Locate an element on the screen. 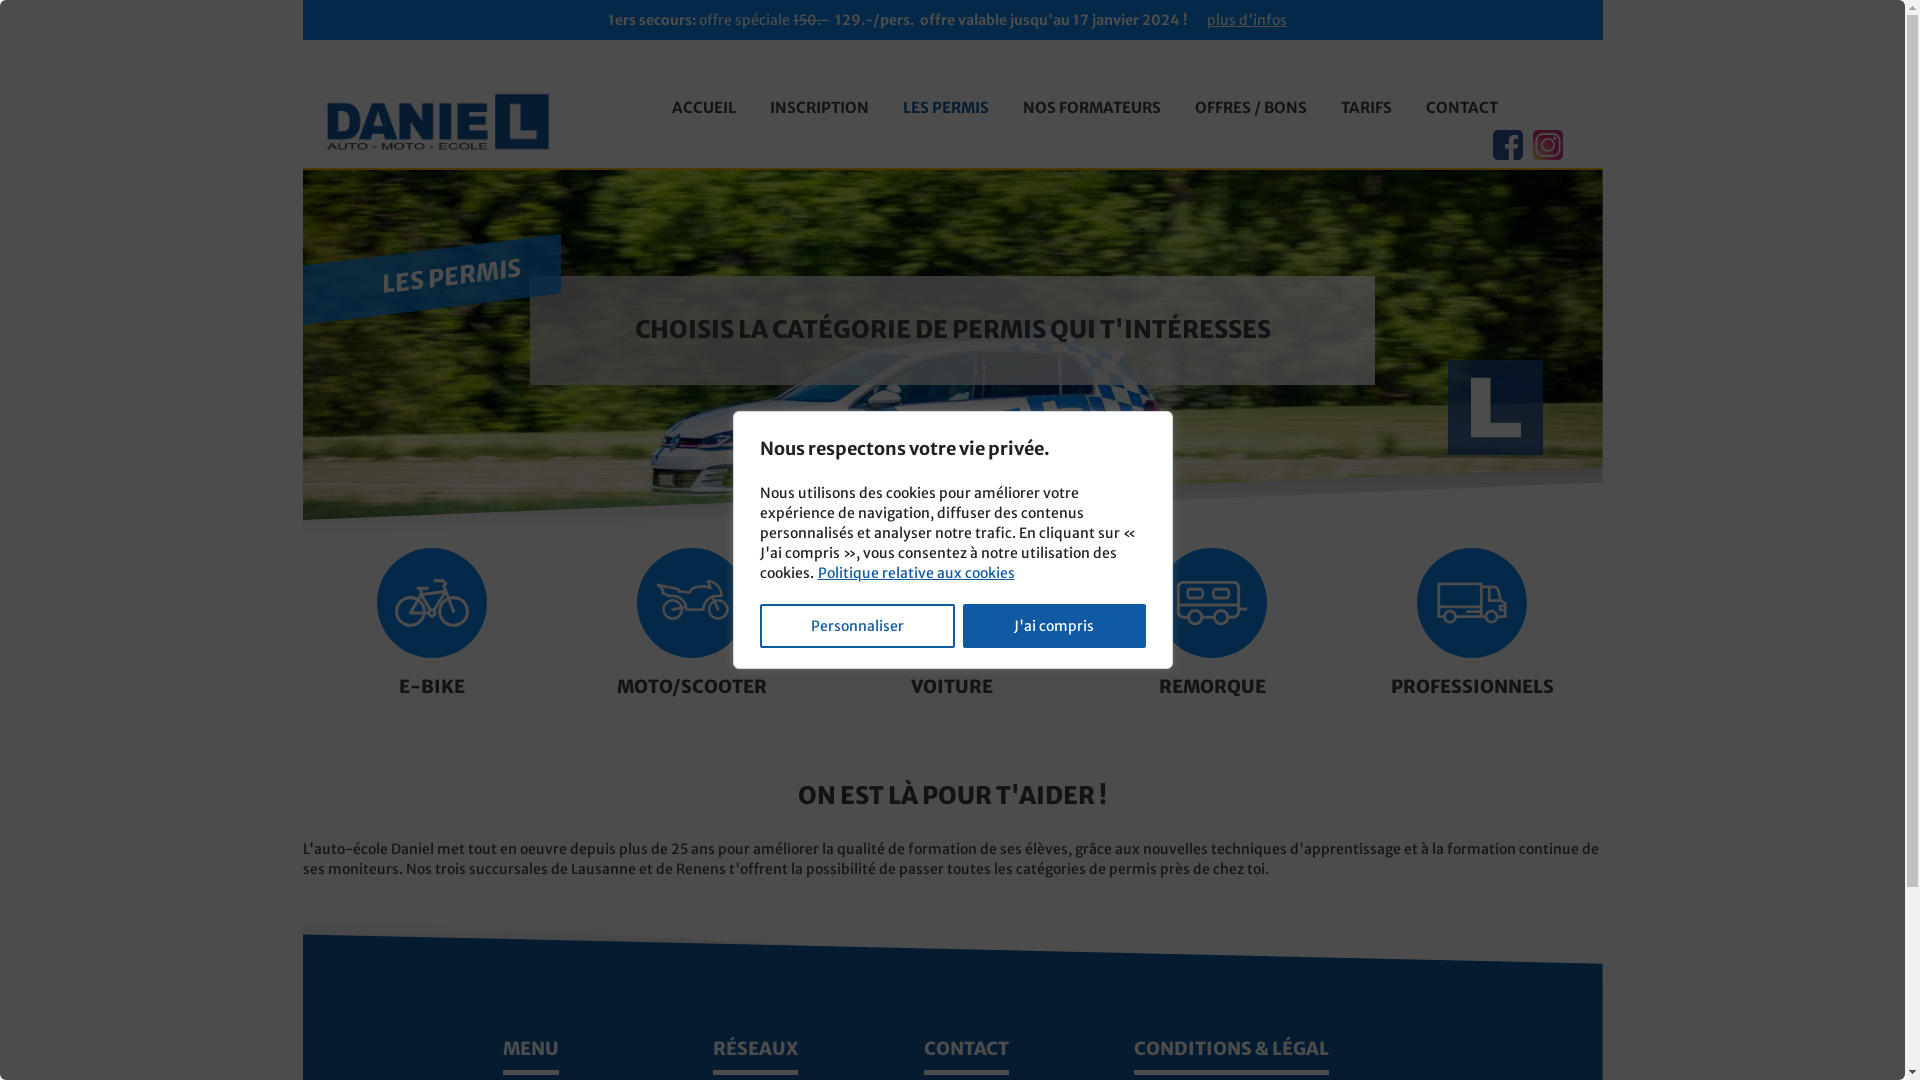 The height and width of the screenshot is (1080, 1920). Personnaliser is located at coordinates (858, 626).